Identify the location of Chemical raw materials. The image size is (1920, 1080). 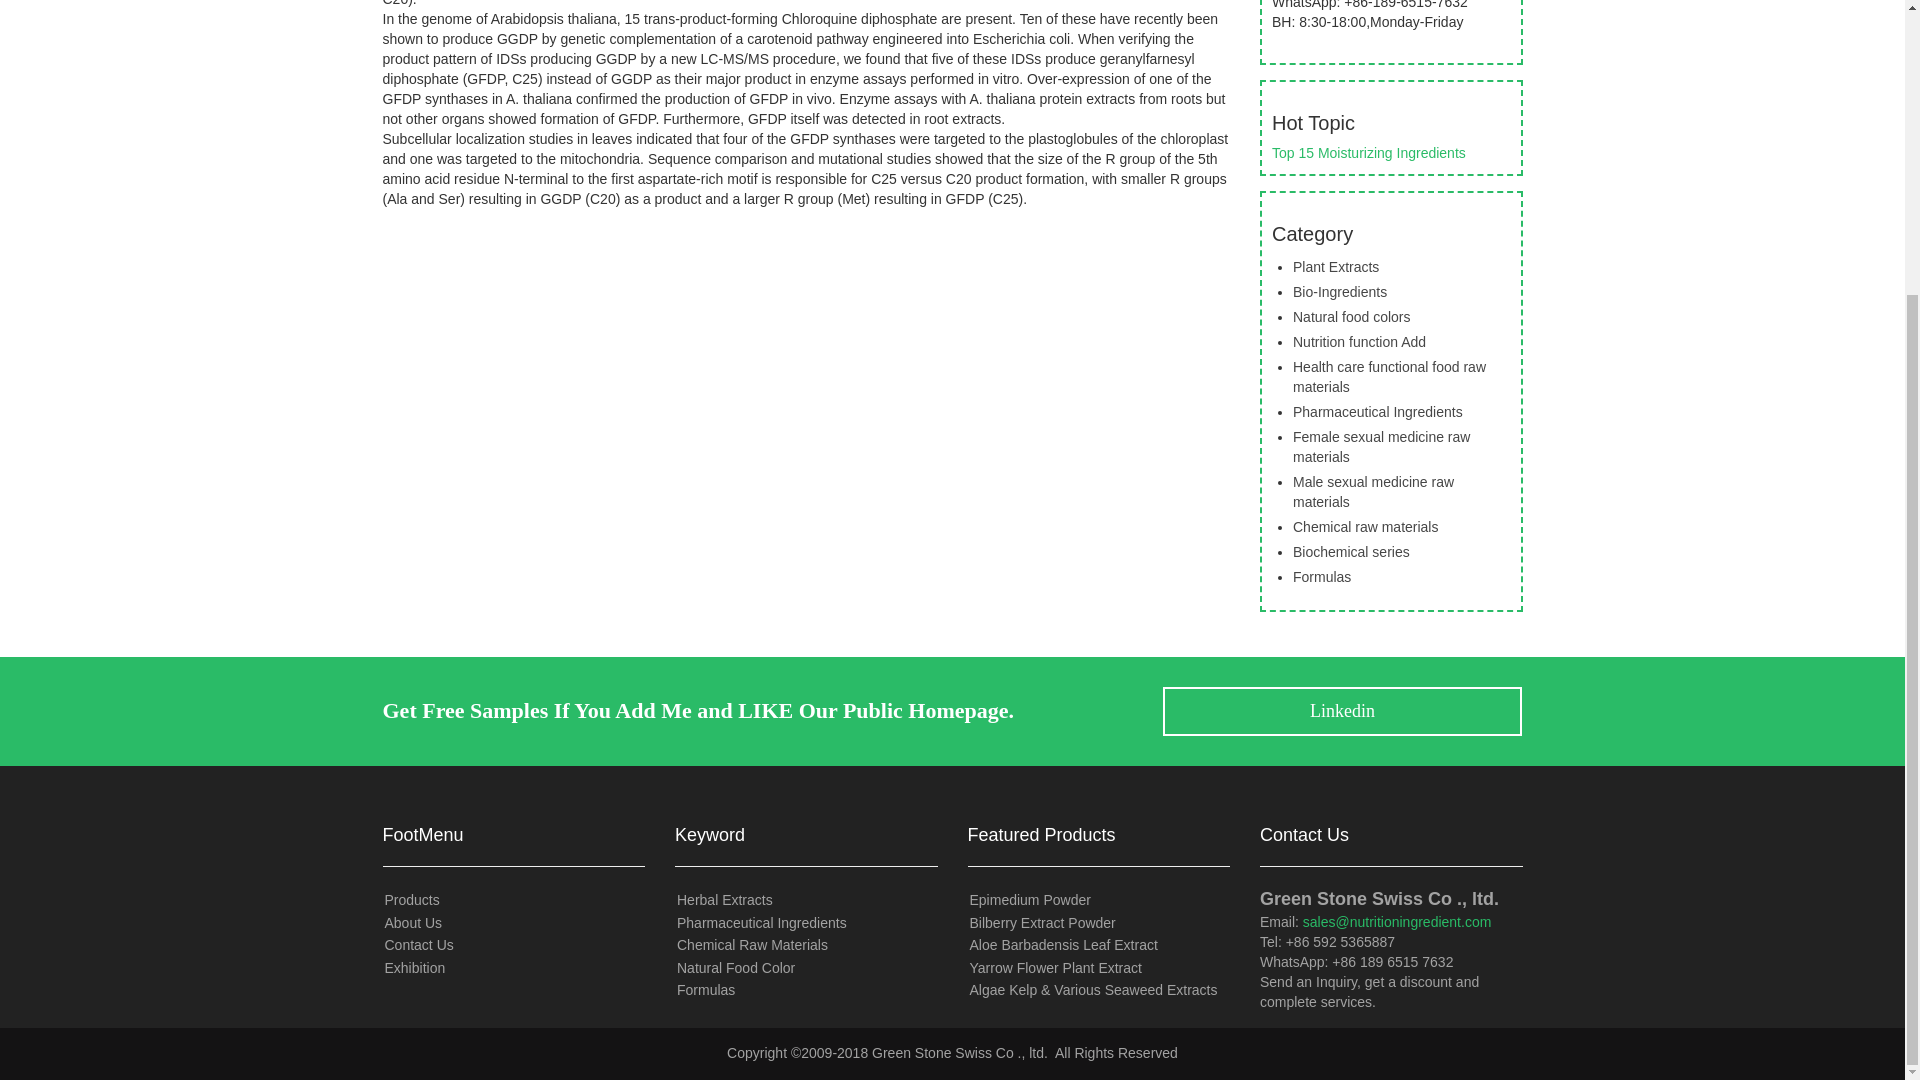
(1365, 526).